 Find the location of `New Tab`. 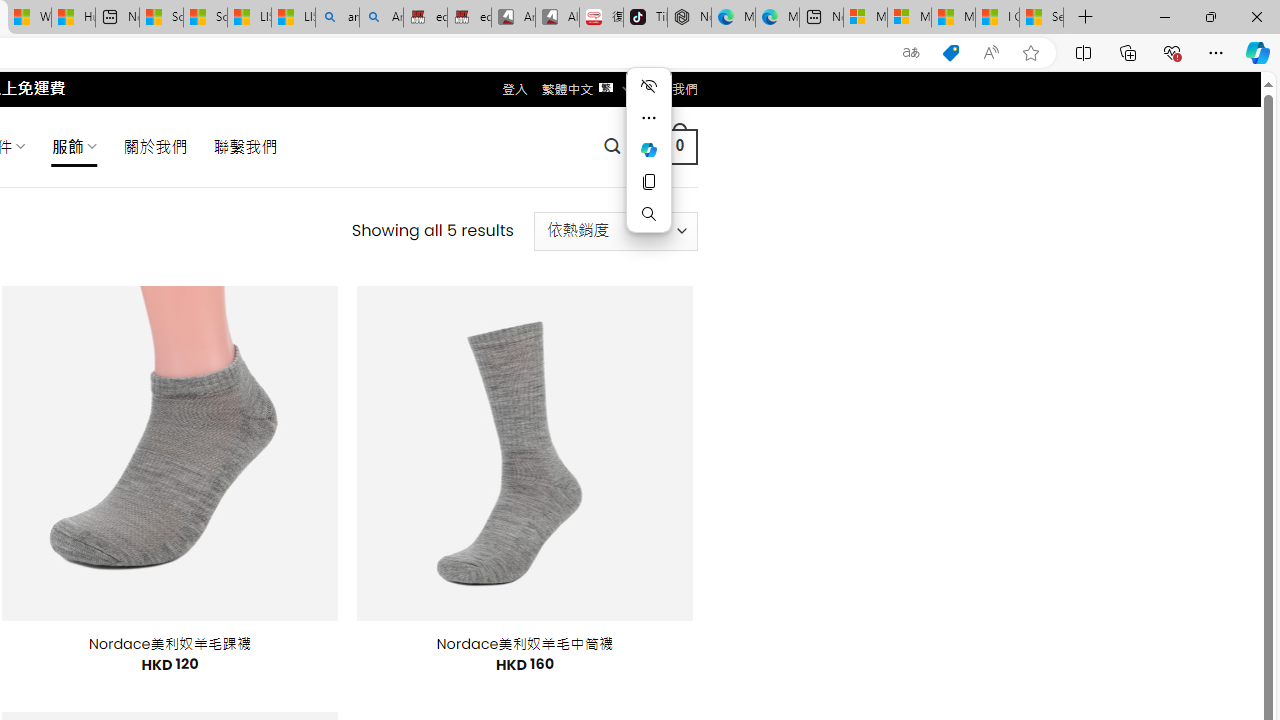

New Tab is located at coordinates (1086, 18).